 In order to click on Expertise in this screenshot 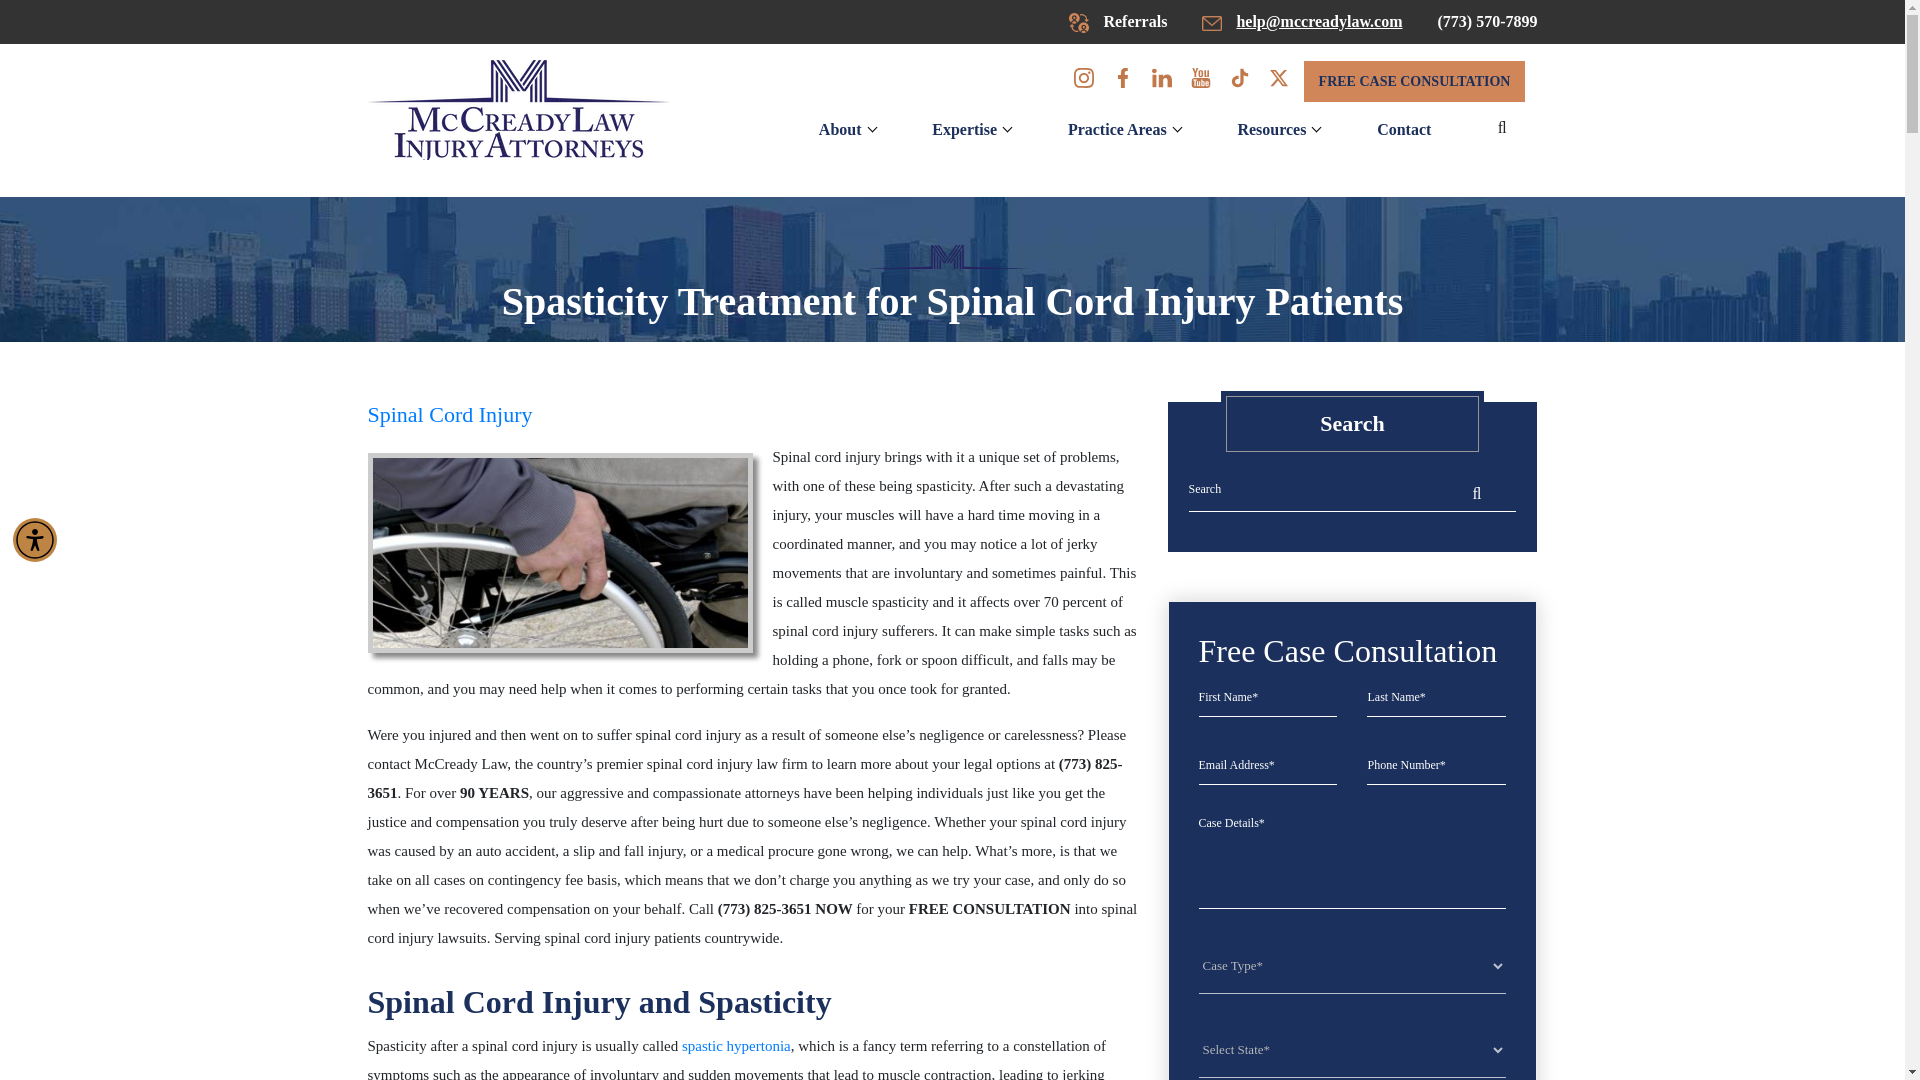, I will do `click(964, 130)`.